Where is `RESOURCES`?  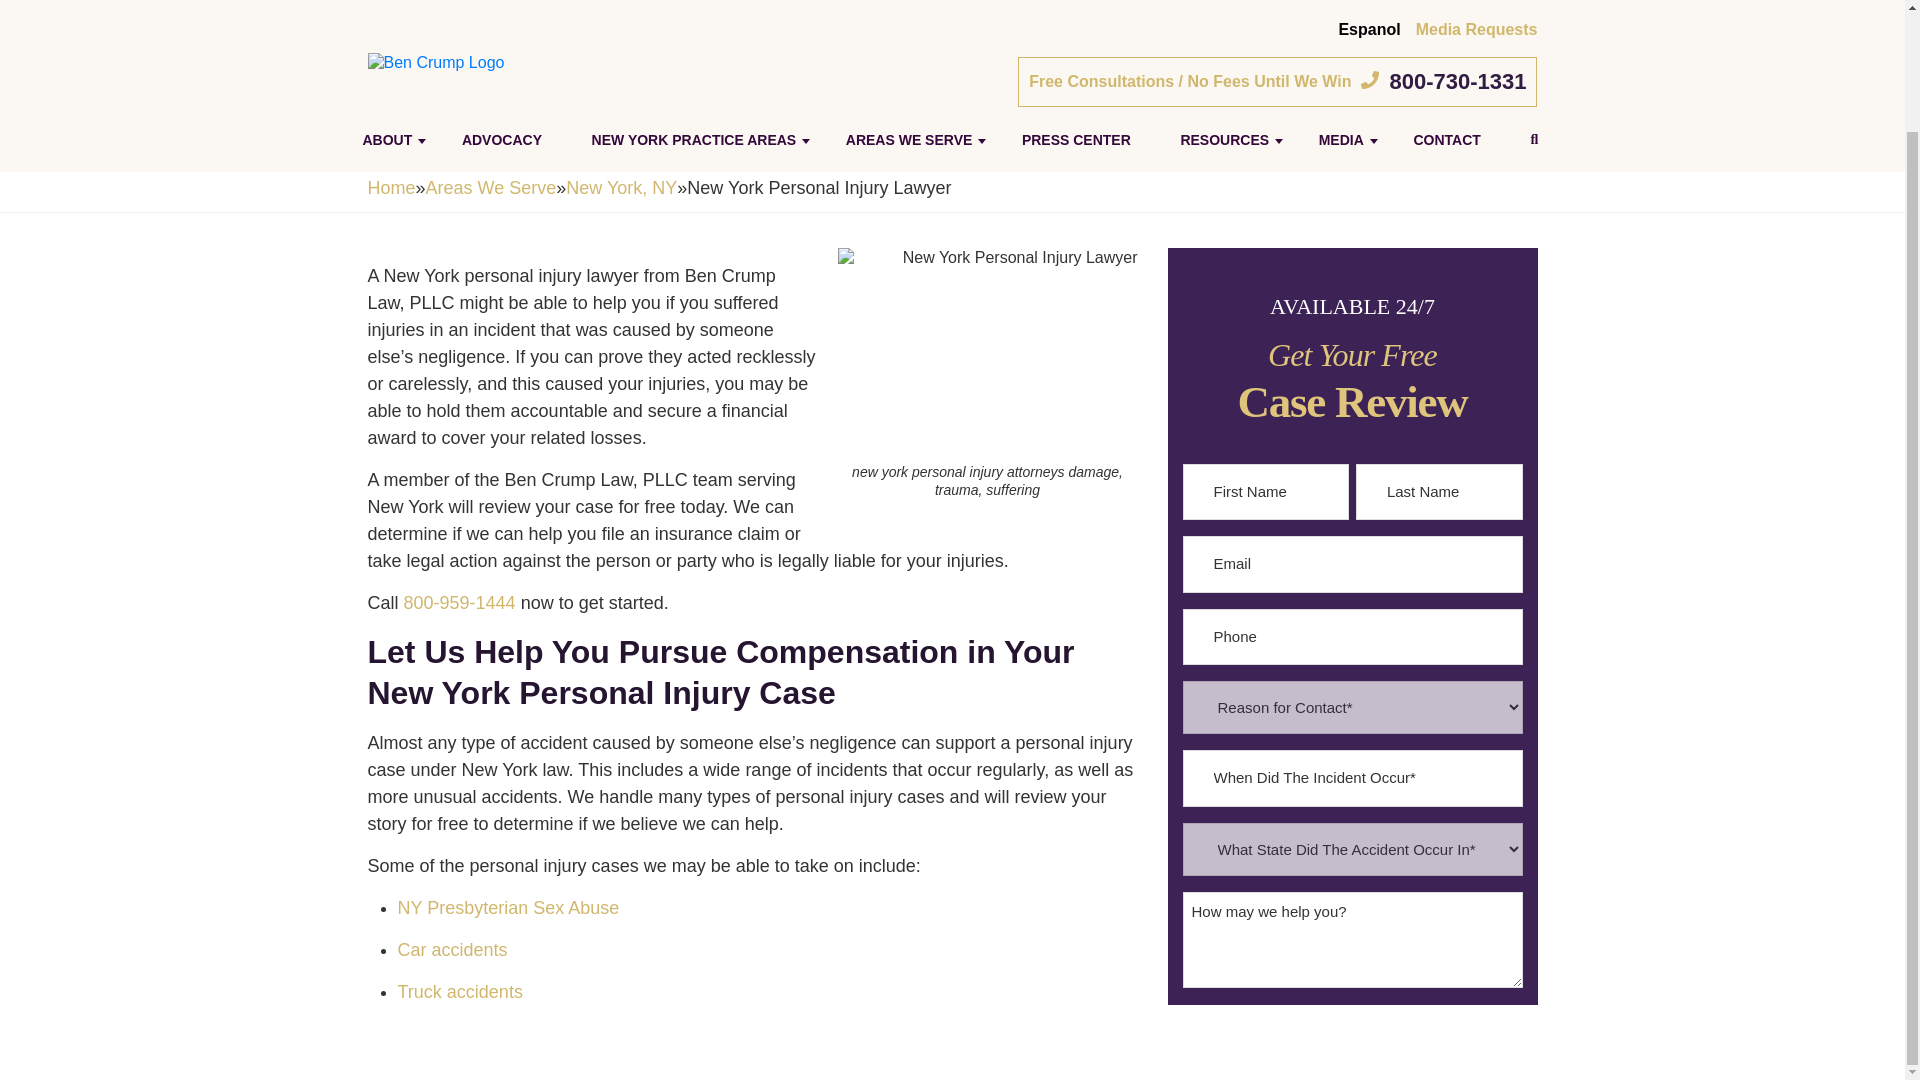
RESOURCES is located at coordinates (1224, 18).